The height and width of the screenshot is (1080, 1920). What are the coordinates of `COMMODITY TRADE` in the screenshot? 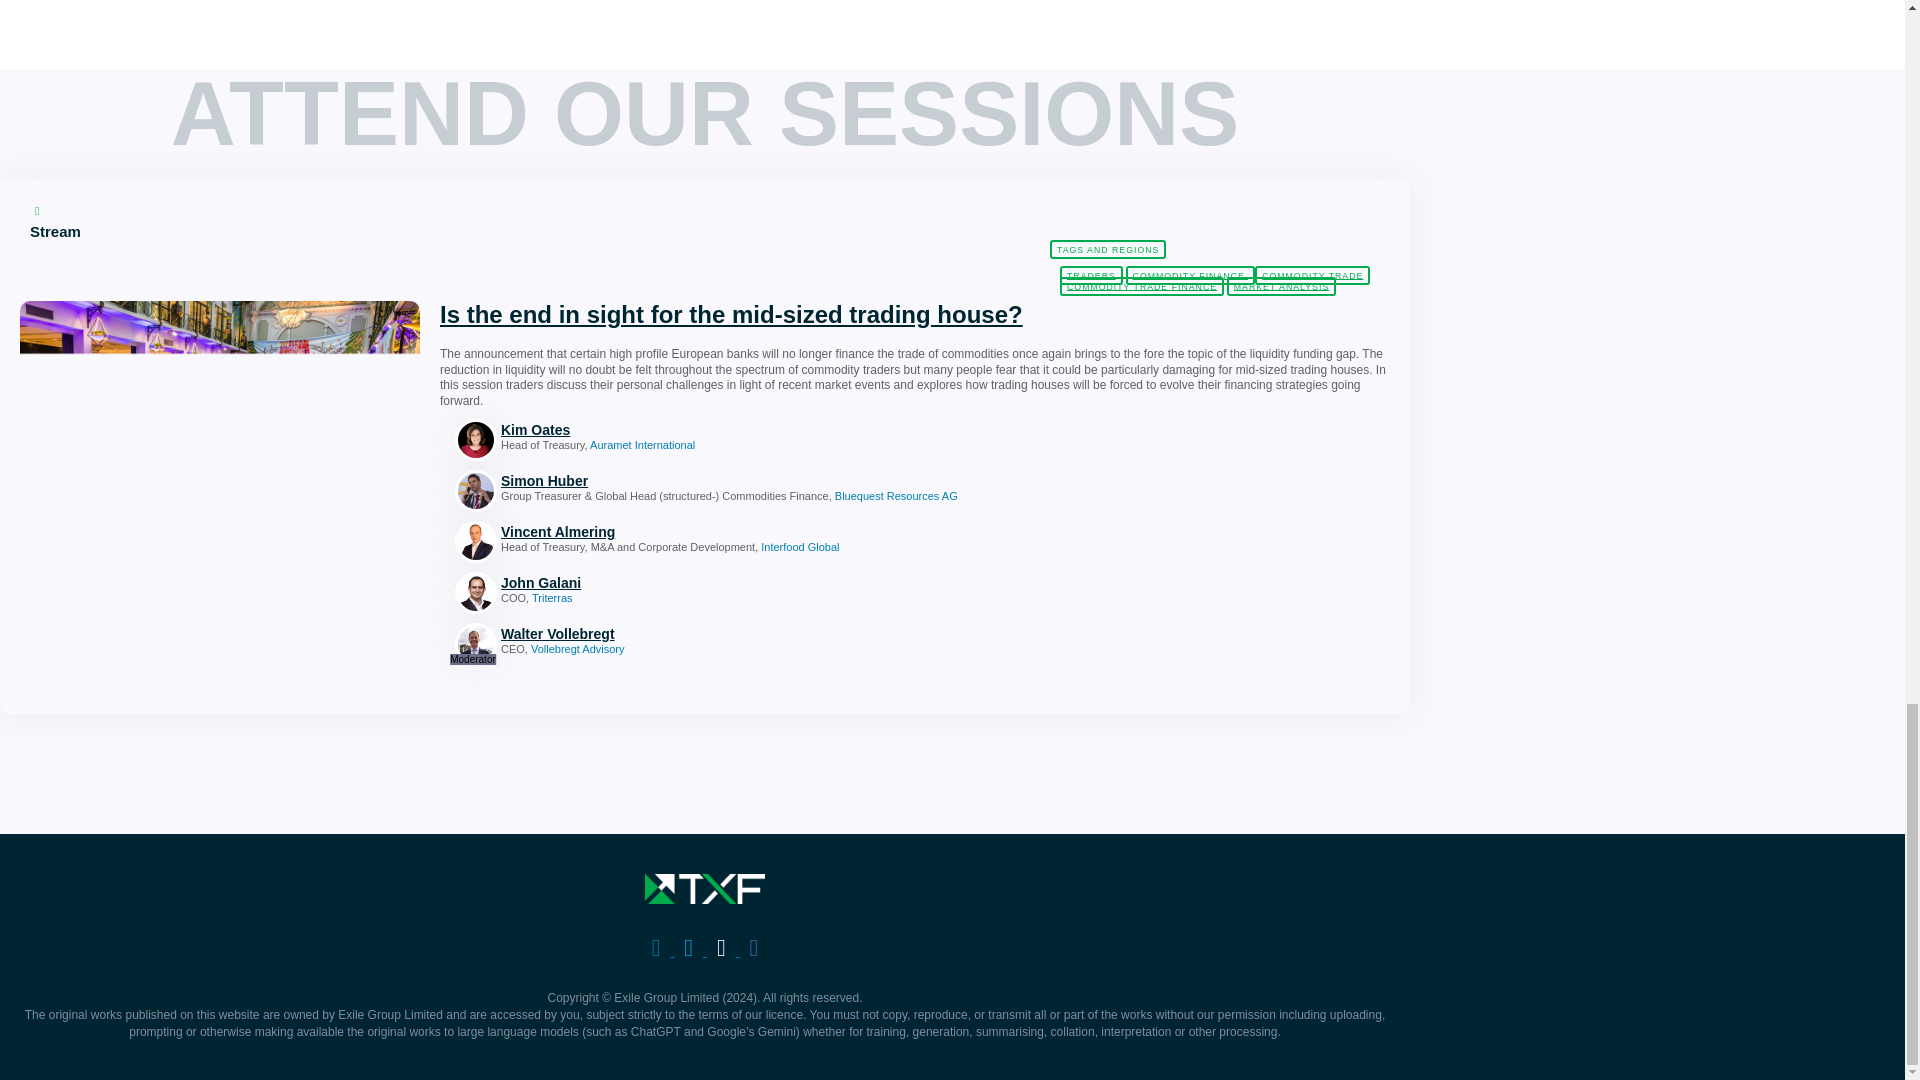 It's located at (1312, 275).